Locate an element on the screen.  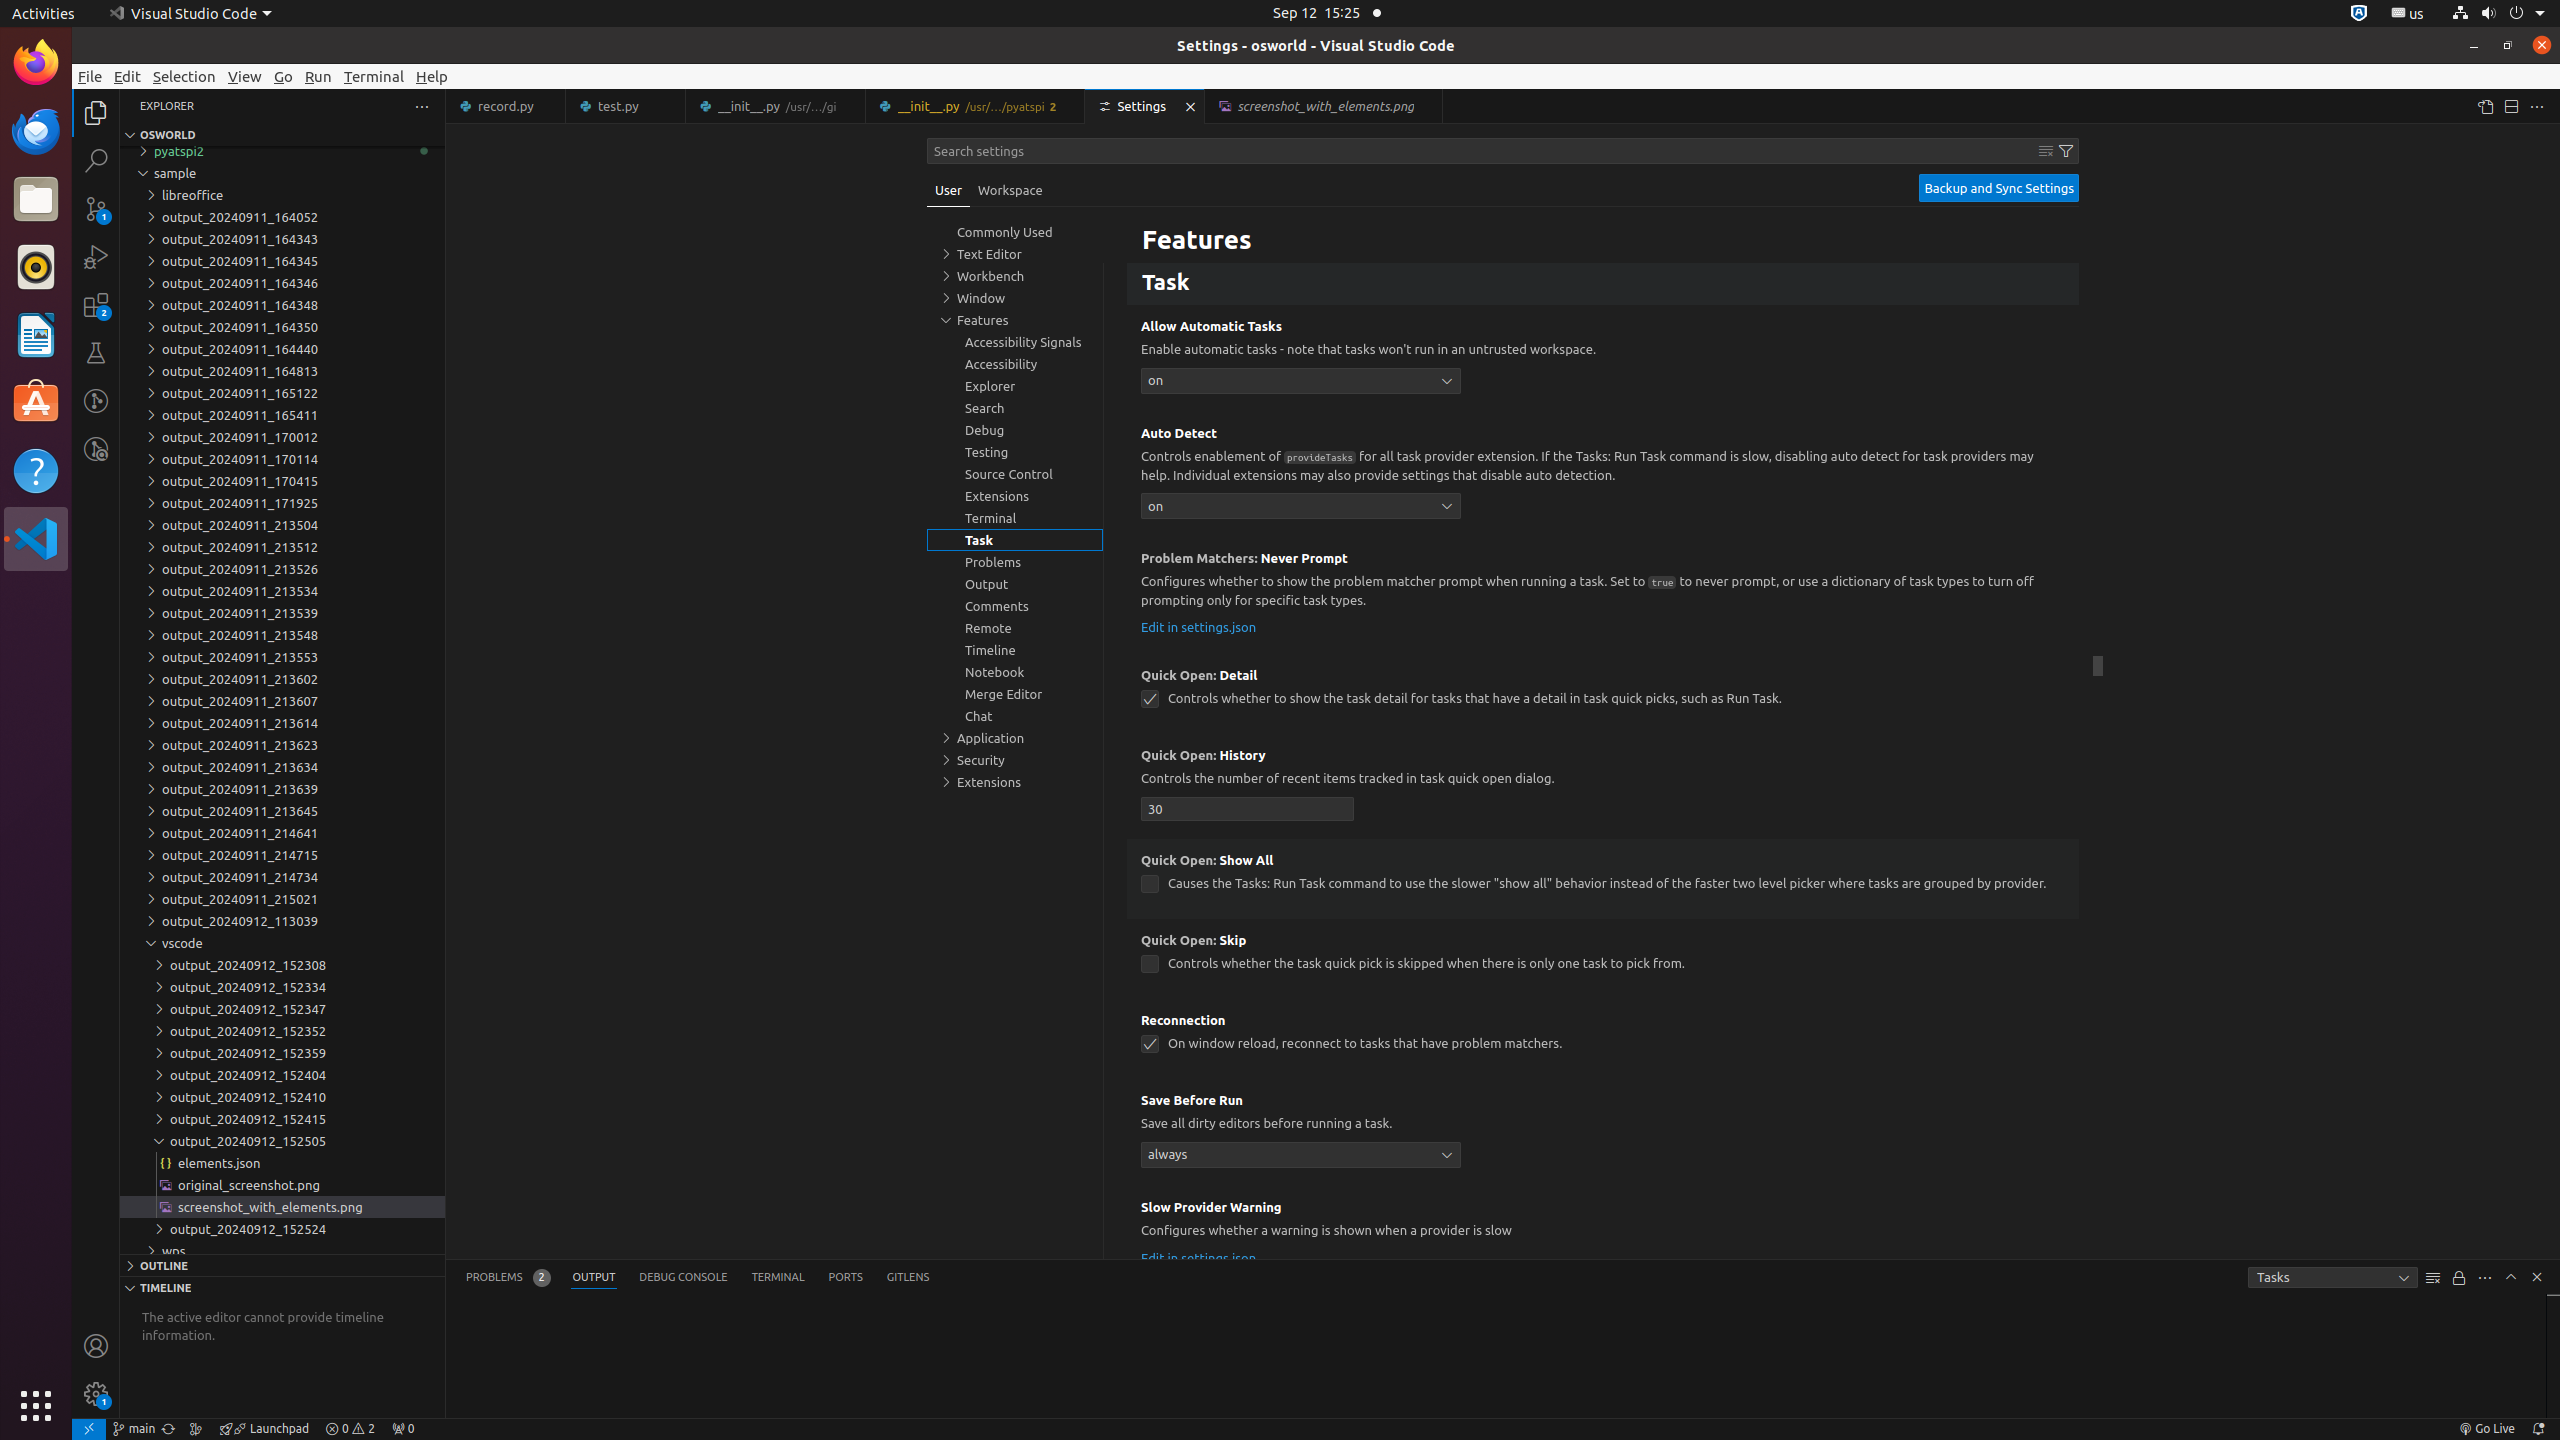
Source Control, group is located at coordinates (1015, 474).